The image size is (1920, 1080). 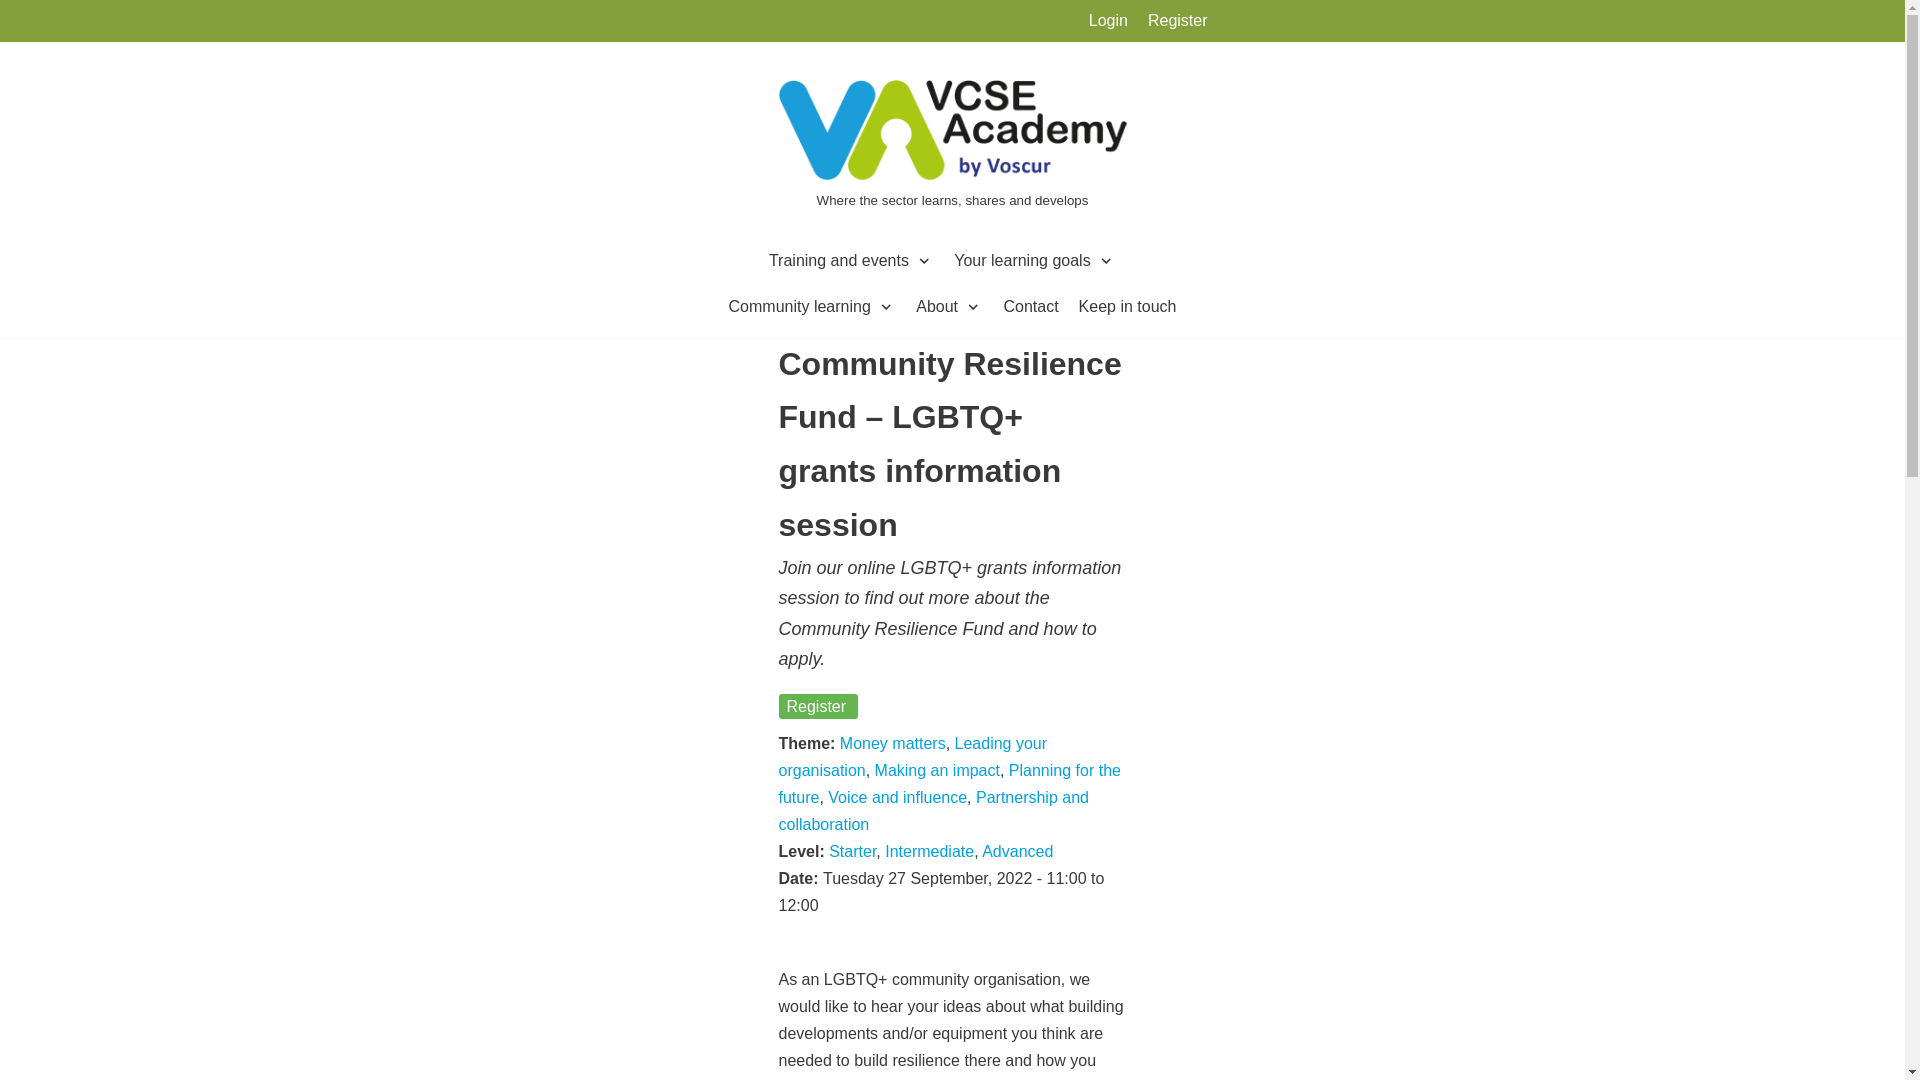 What do you see at coordinates (1178, 20) in the screenshot?
I see `Register` at bounding box center [1178, 20].